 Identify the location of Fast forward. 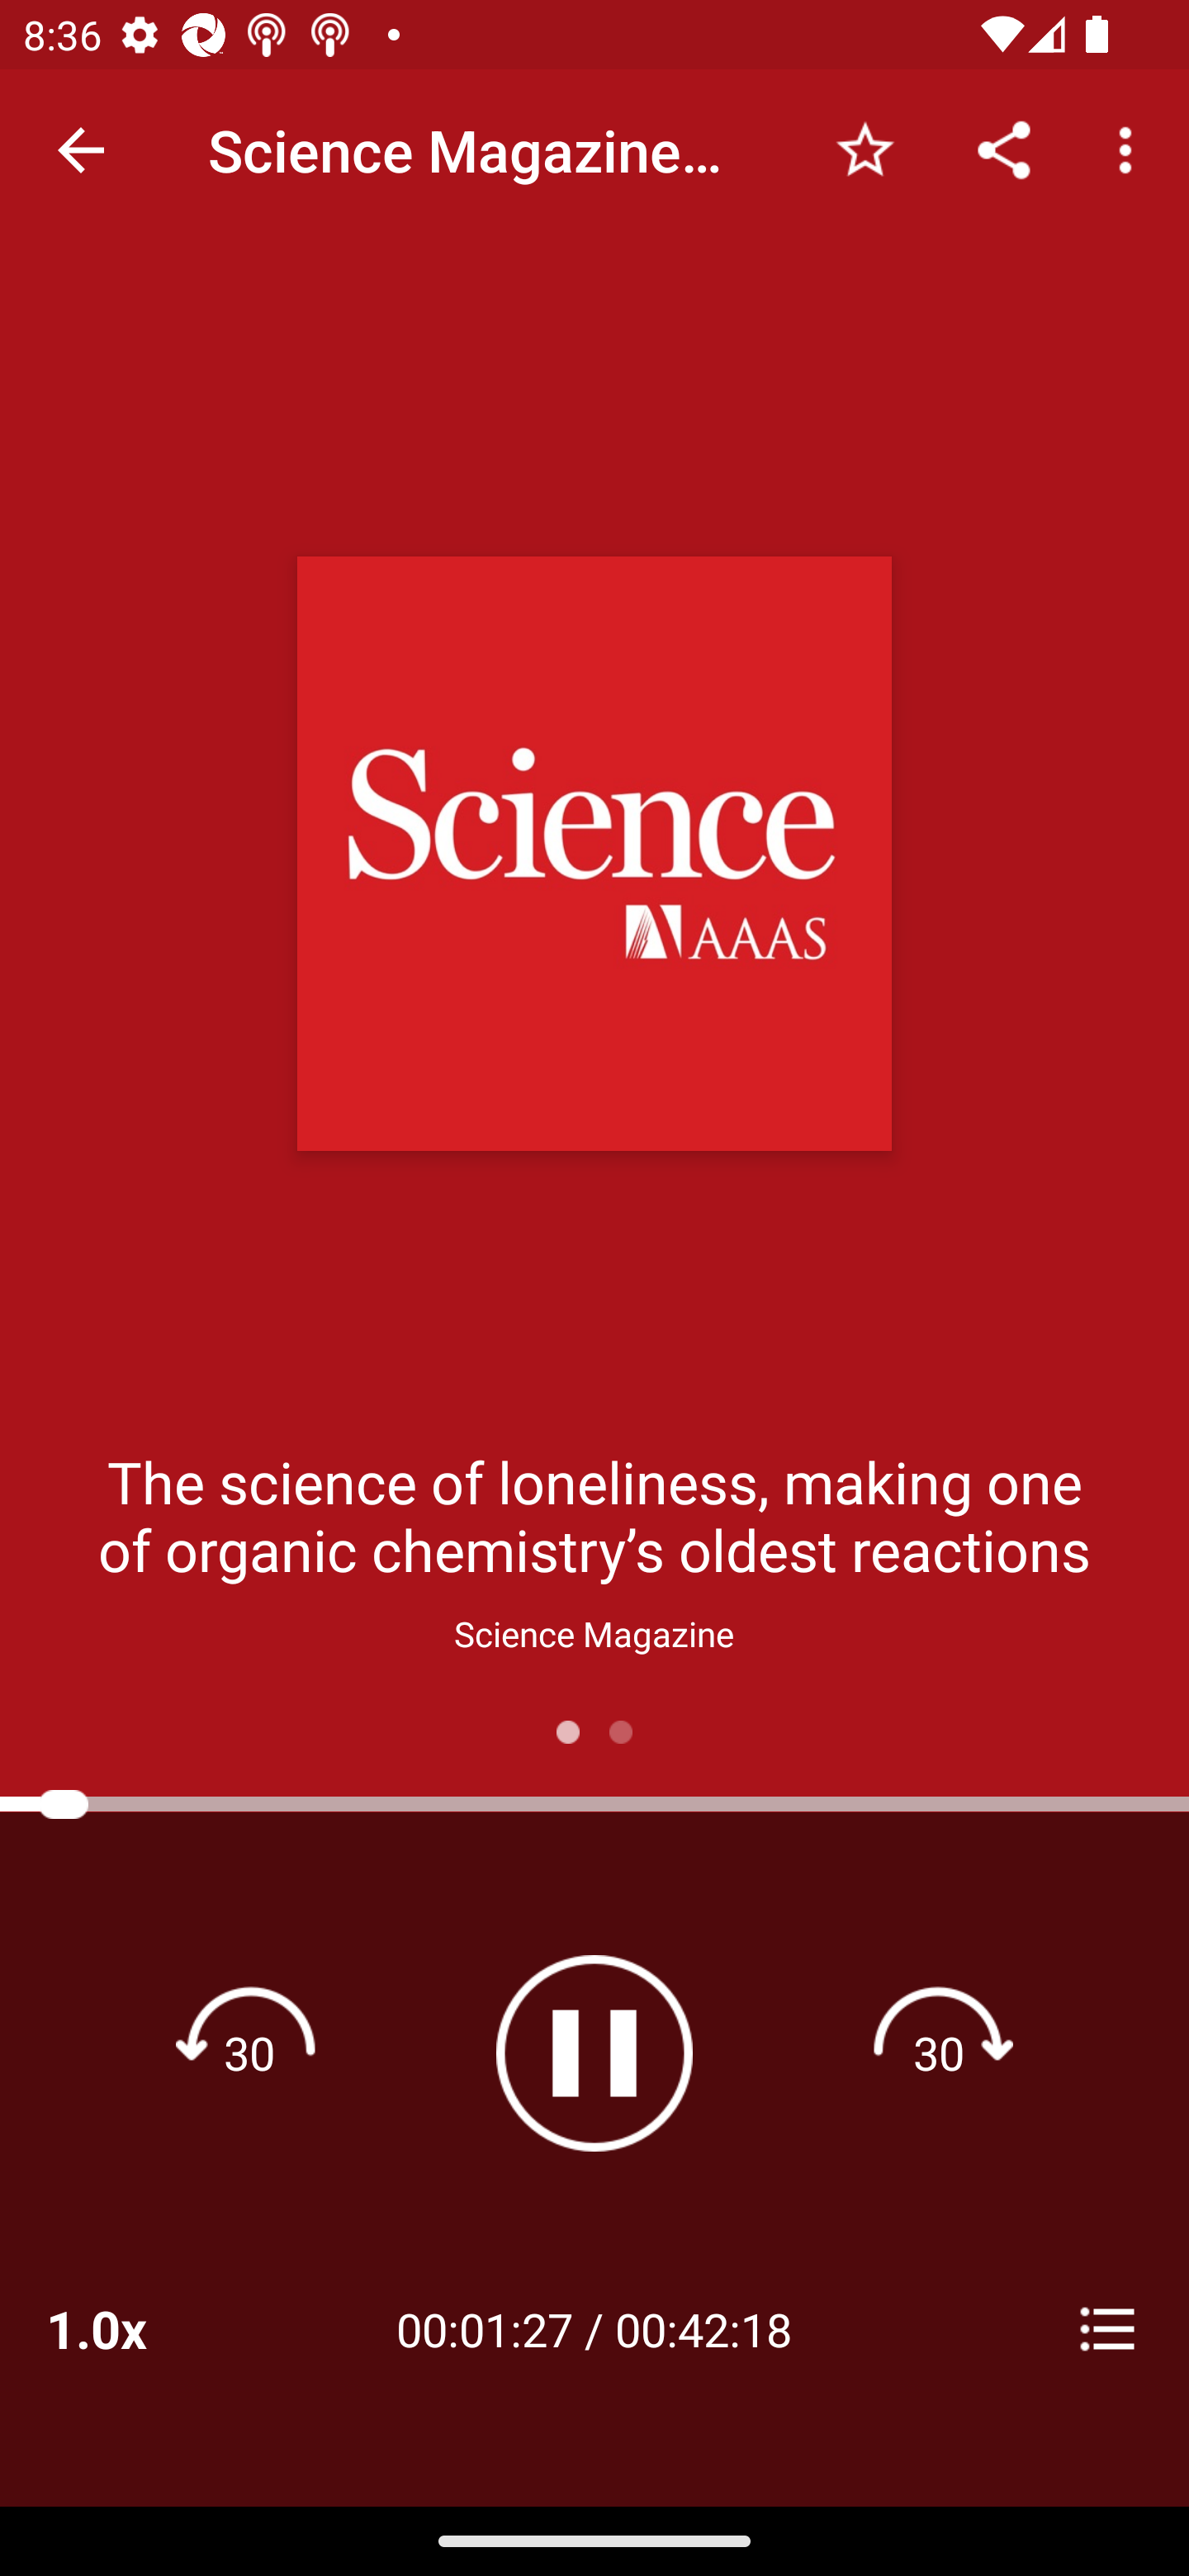
(939, 2053).